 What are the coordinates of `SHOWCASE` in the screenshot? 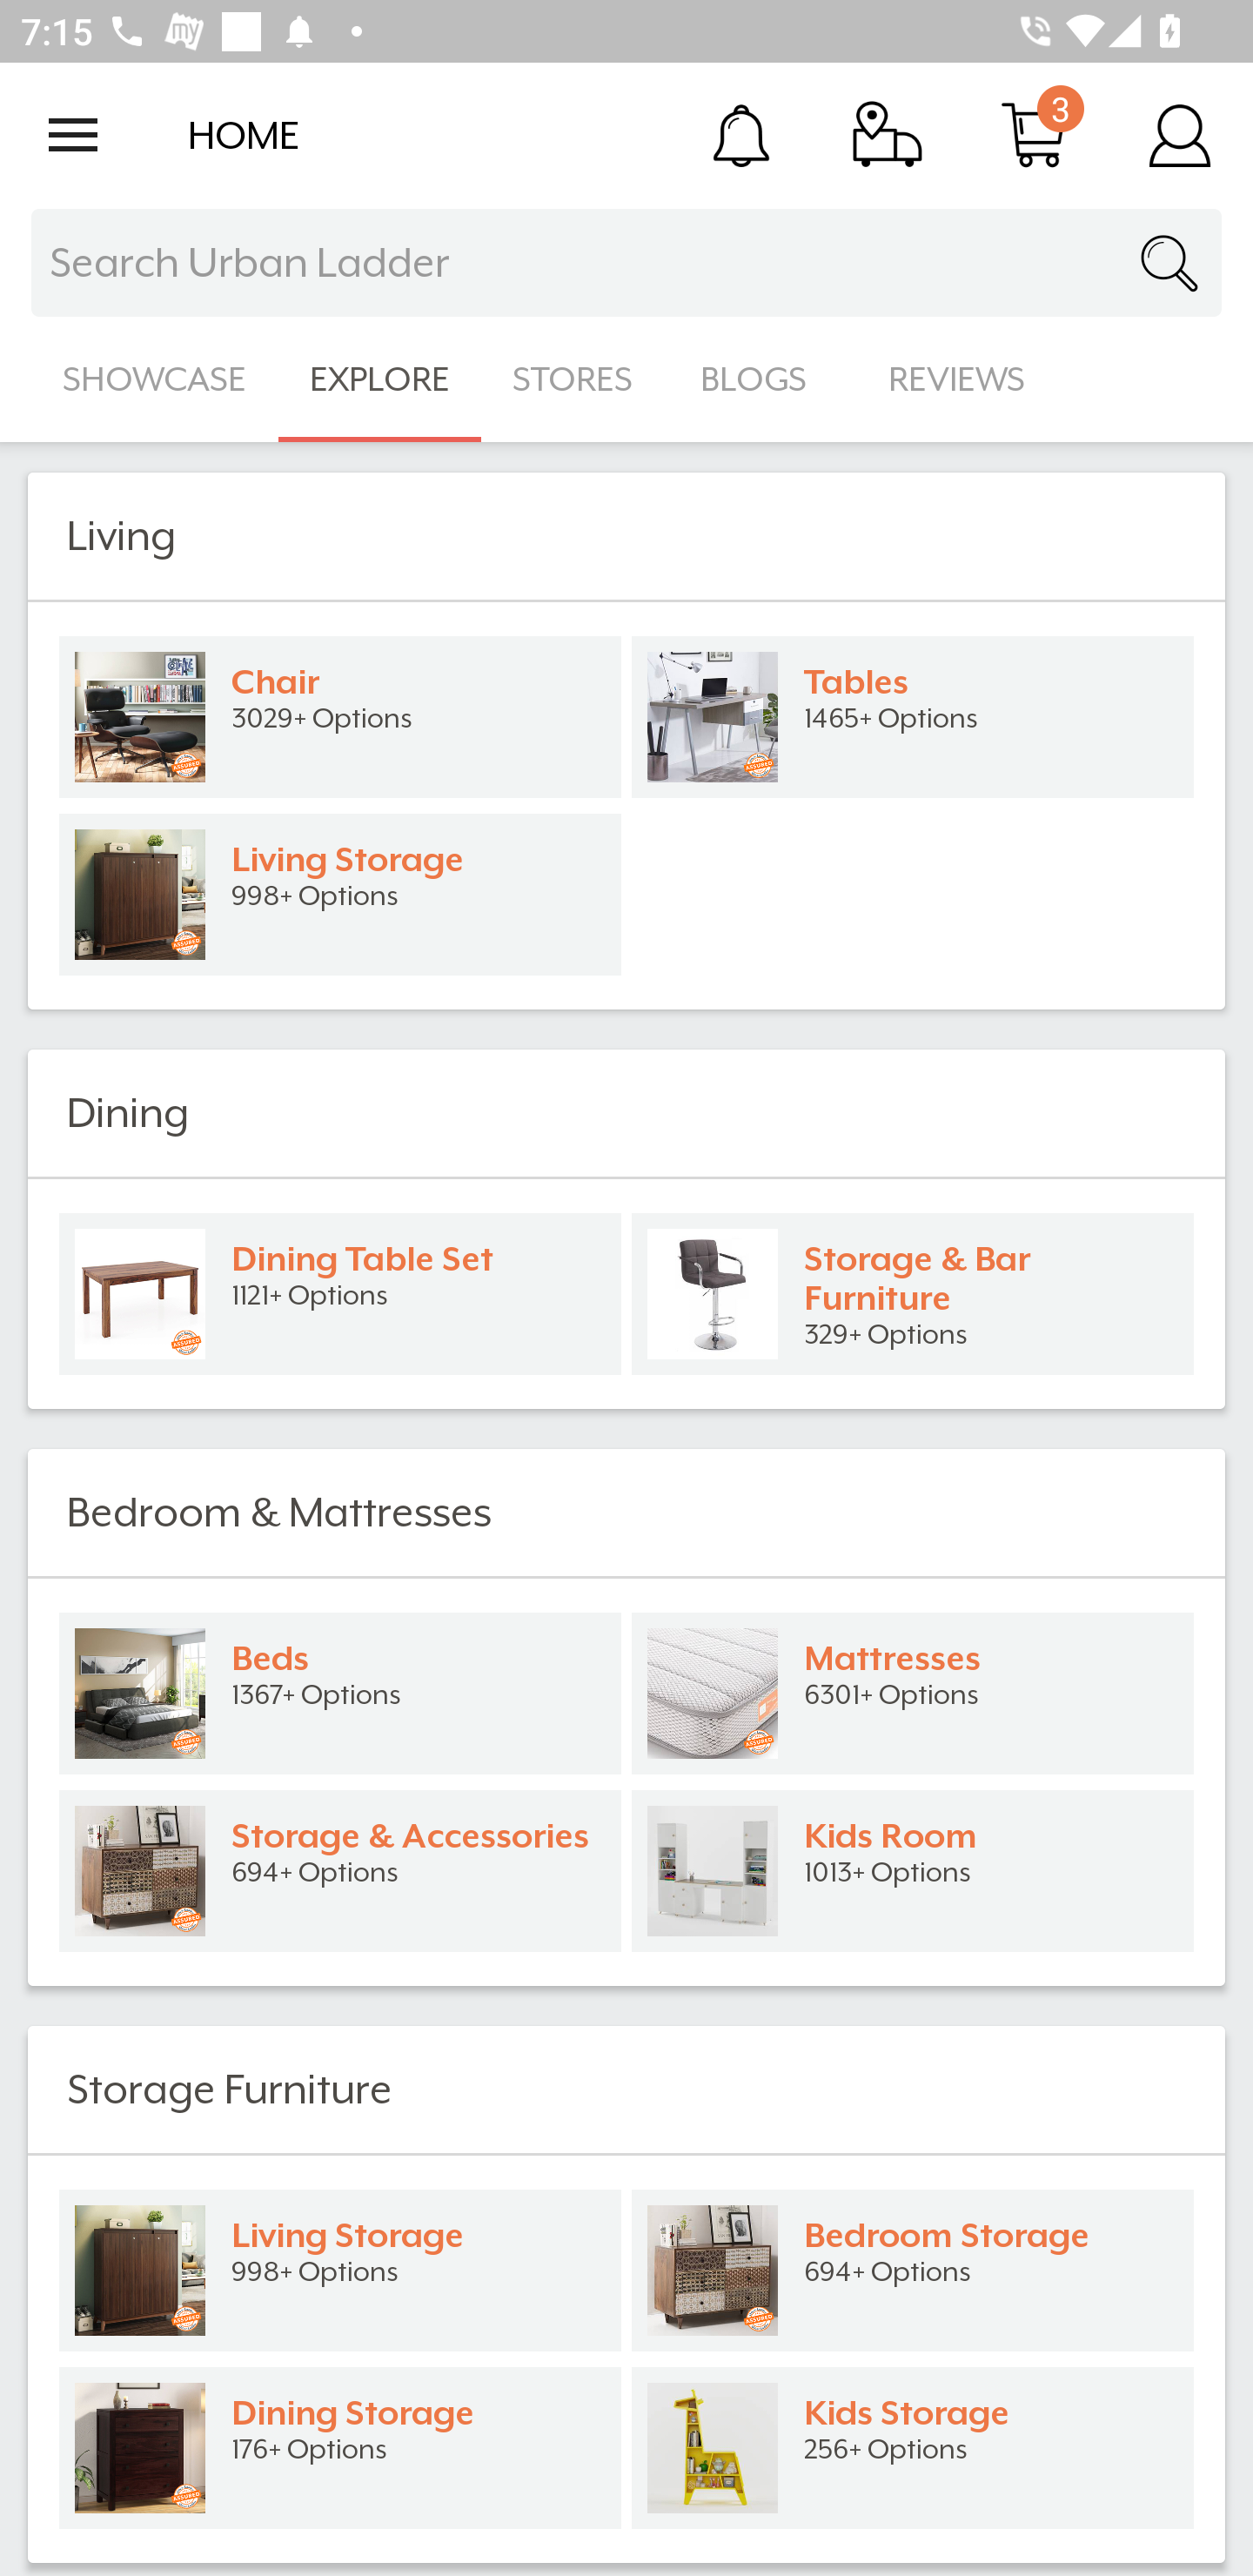 It's located at (155, 379).